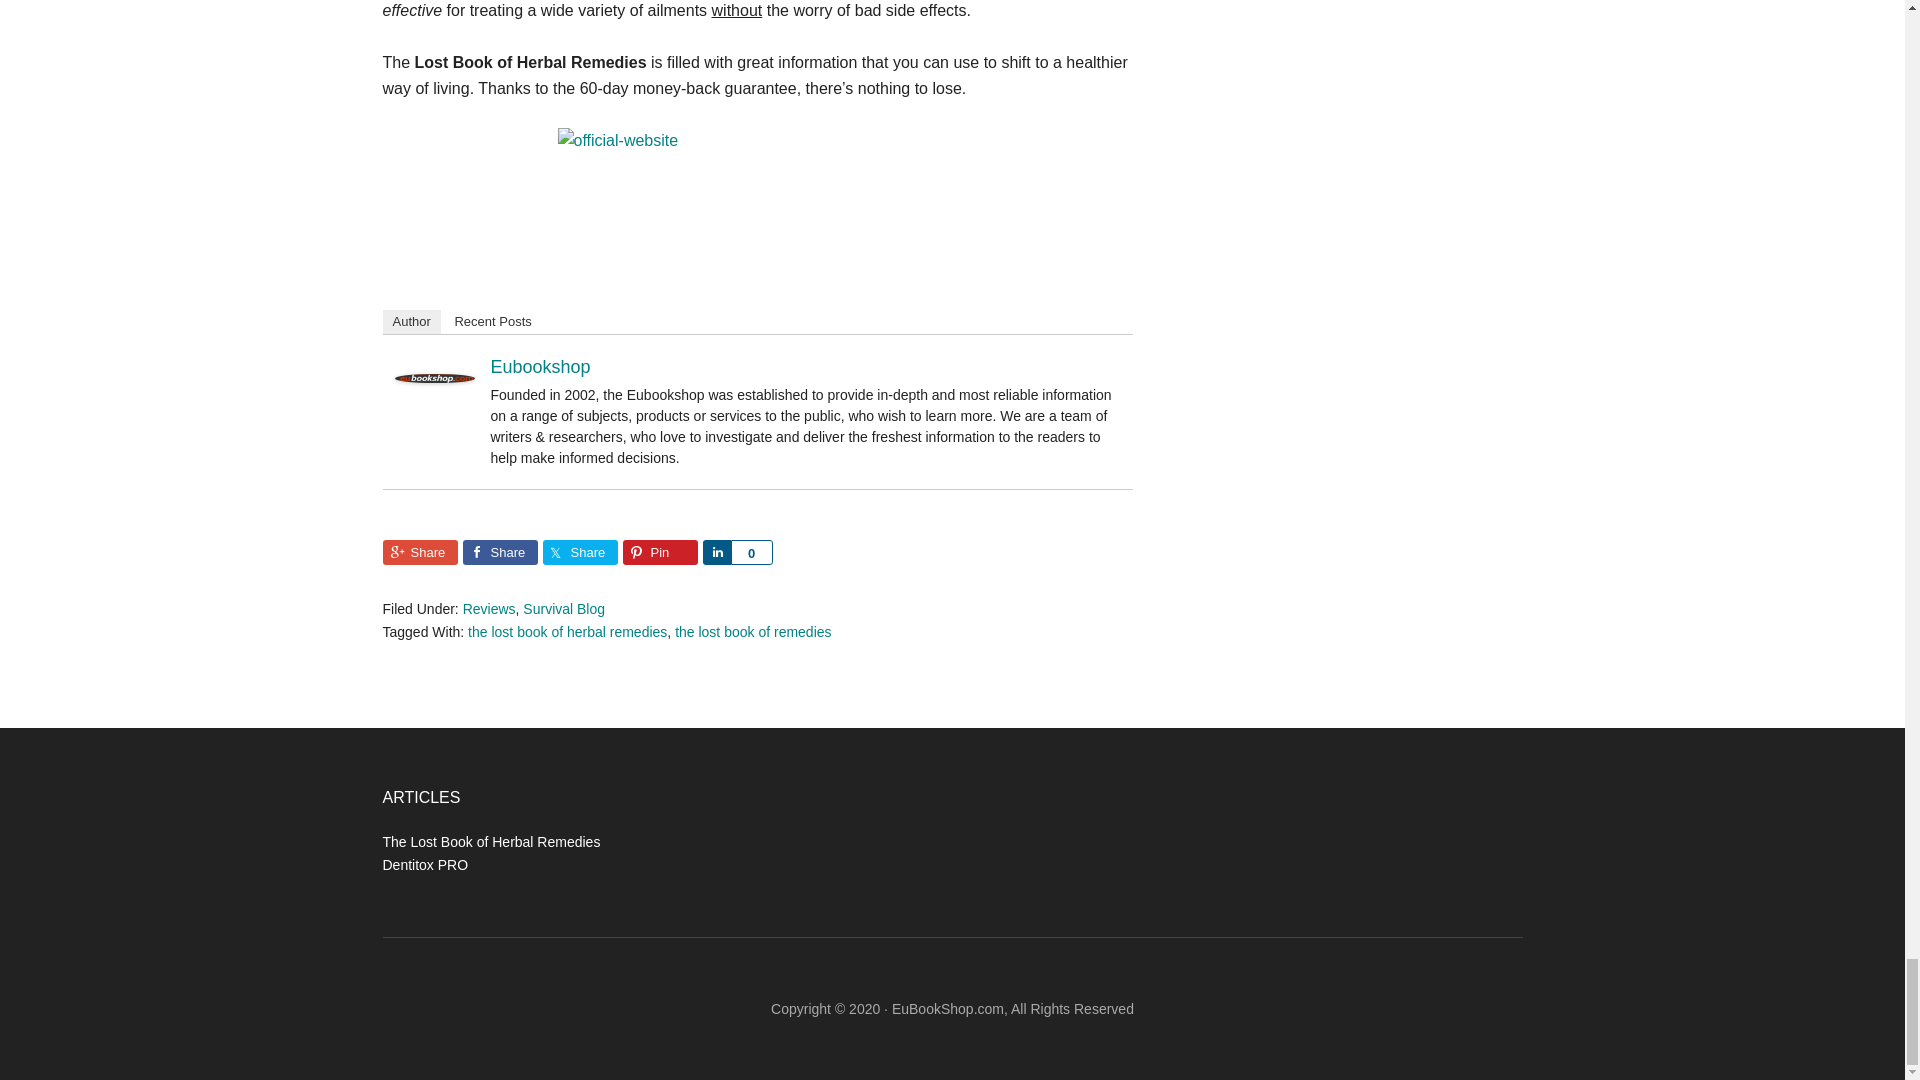 This screenshot has width=1920, height=1080. Describe the element at coordinates (410, 321) in the screenshot. I see `Author` at that location.